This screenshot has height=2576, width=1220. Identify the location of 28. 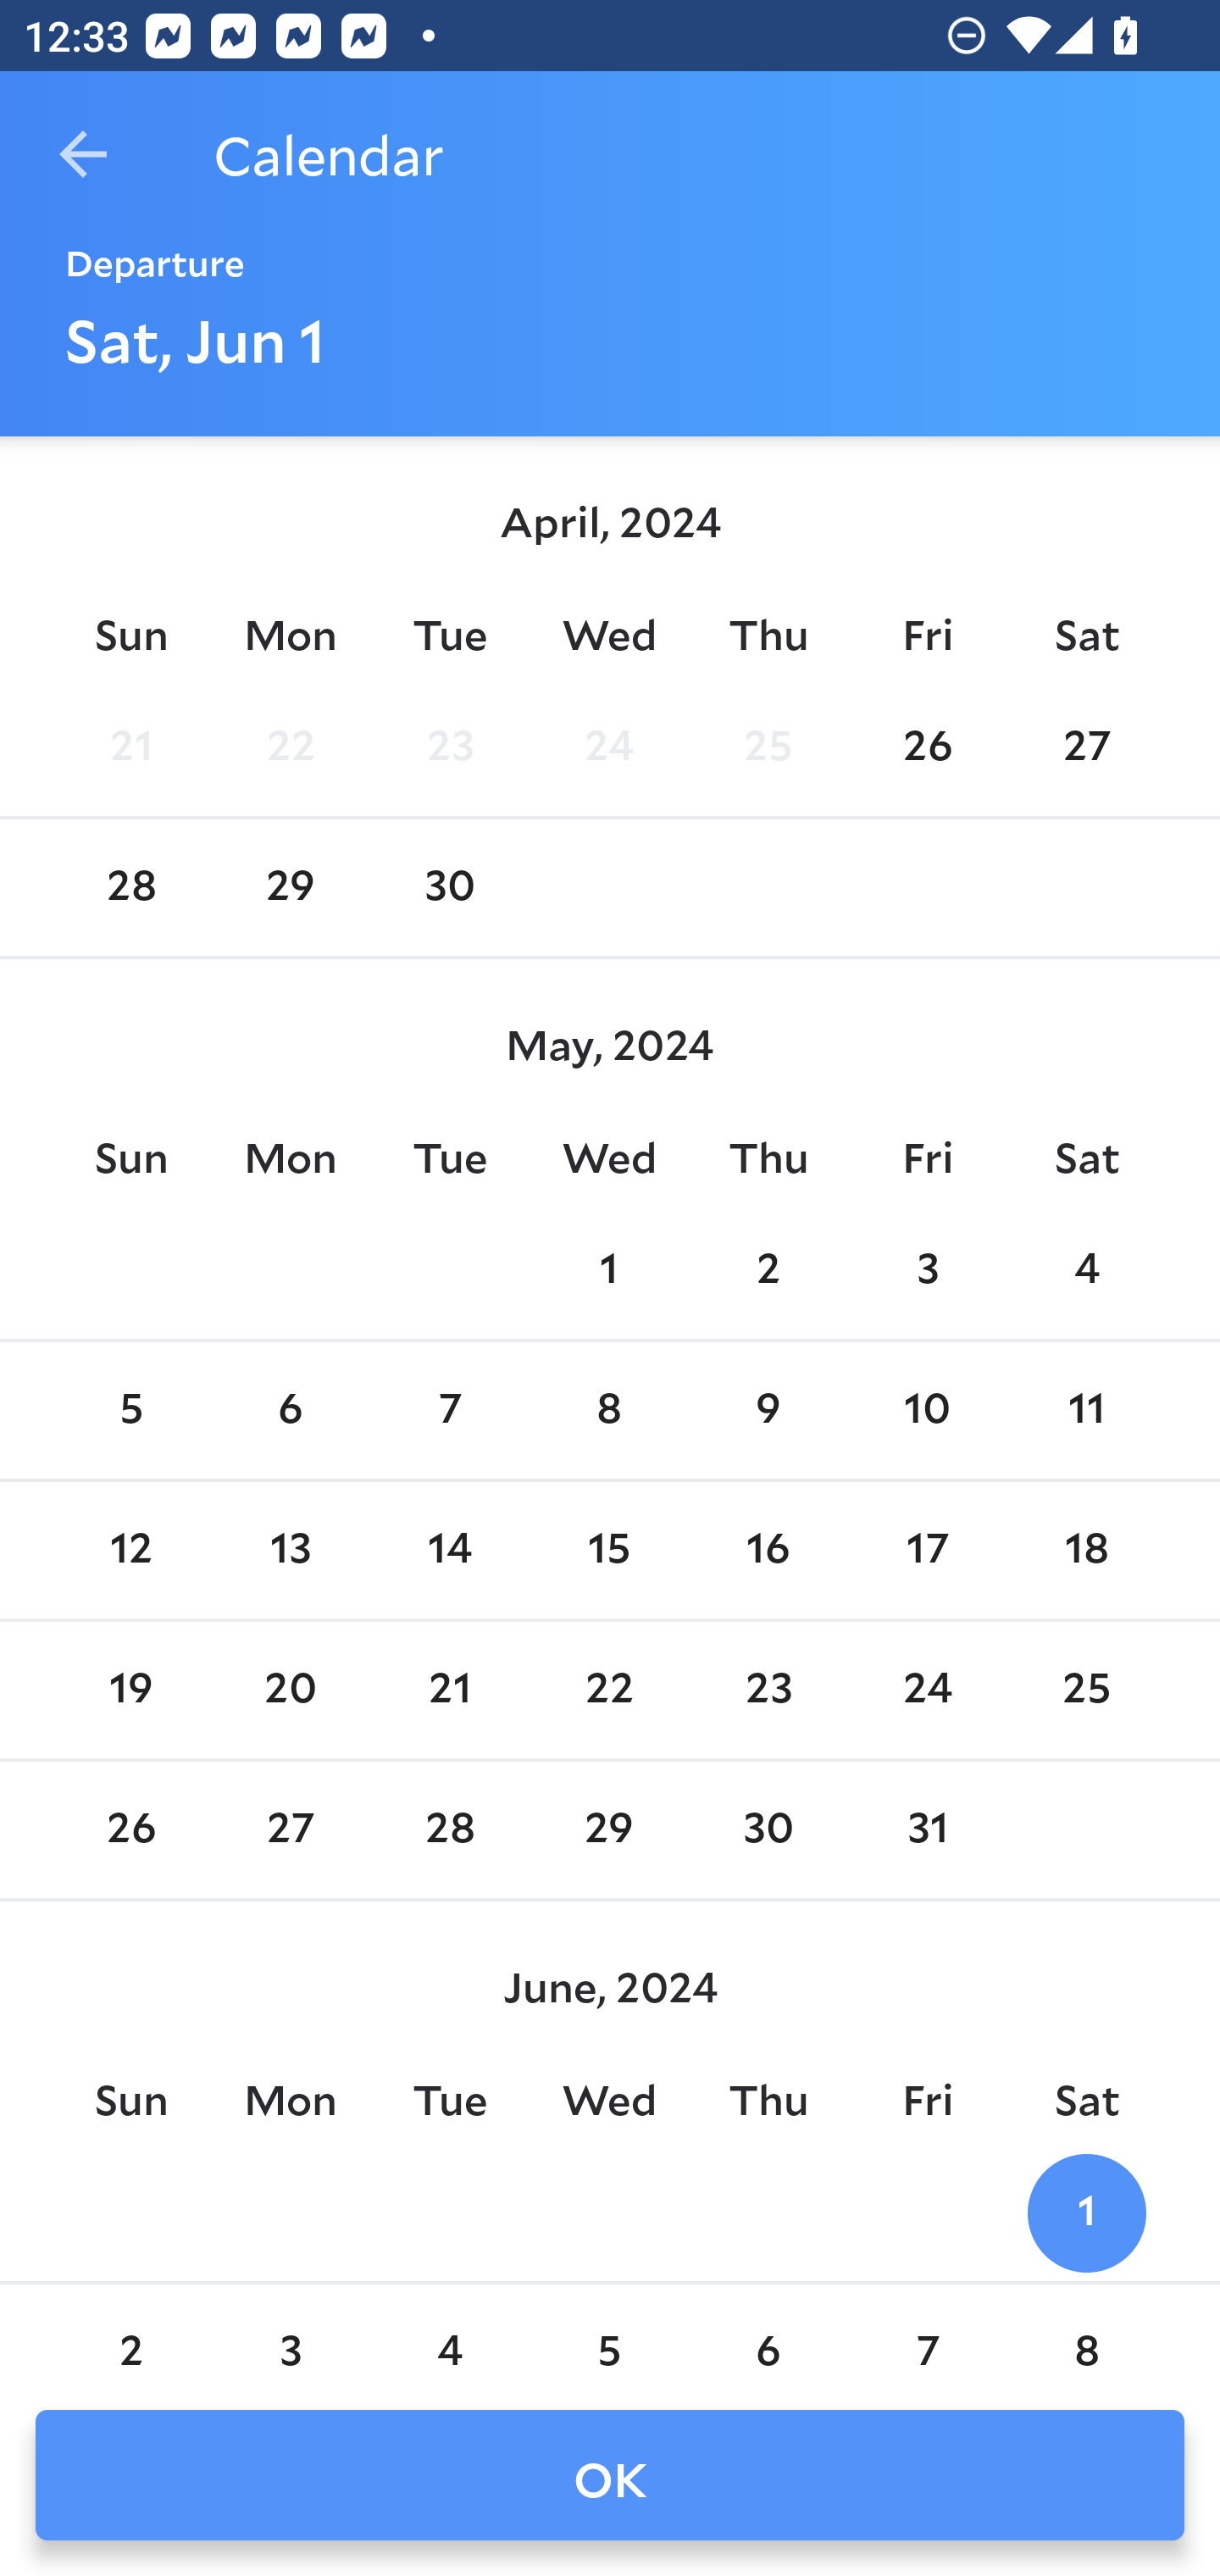
(449, 1831).